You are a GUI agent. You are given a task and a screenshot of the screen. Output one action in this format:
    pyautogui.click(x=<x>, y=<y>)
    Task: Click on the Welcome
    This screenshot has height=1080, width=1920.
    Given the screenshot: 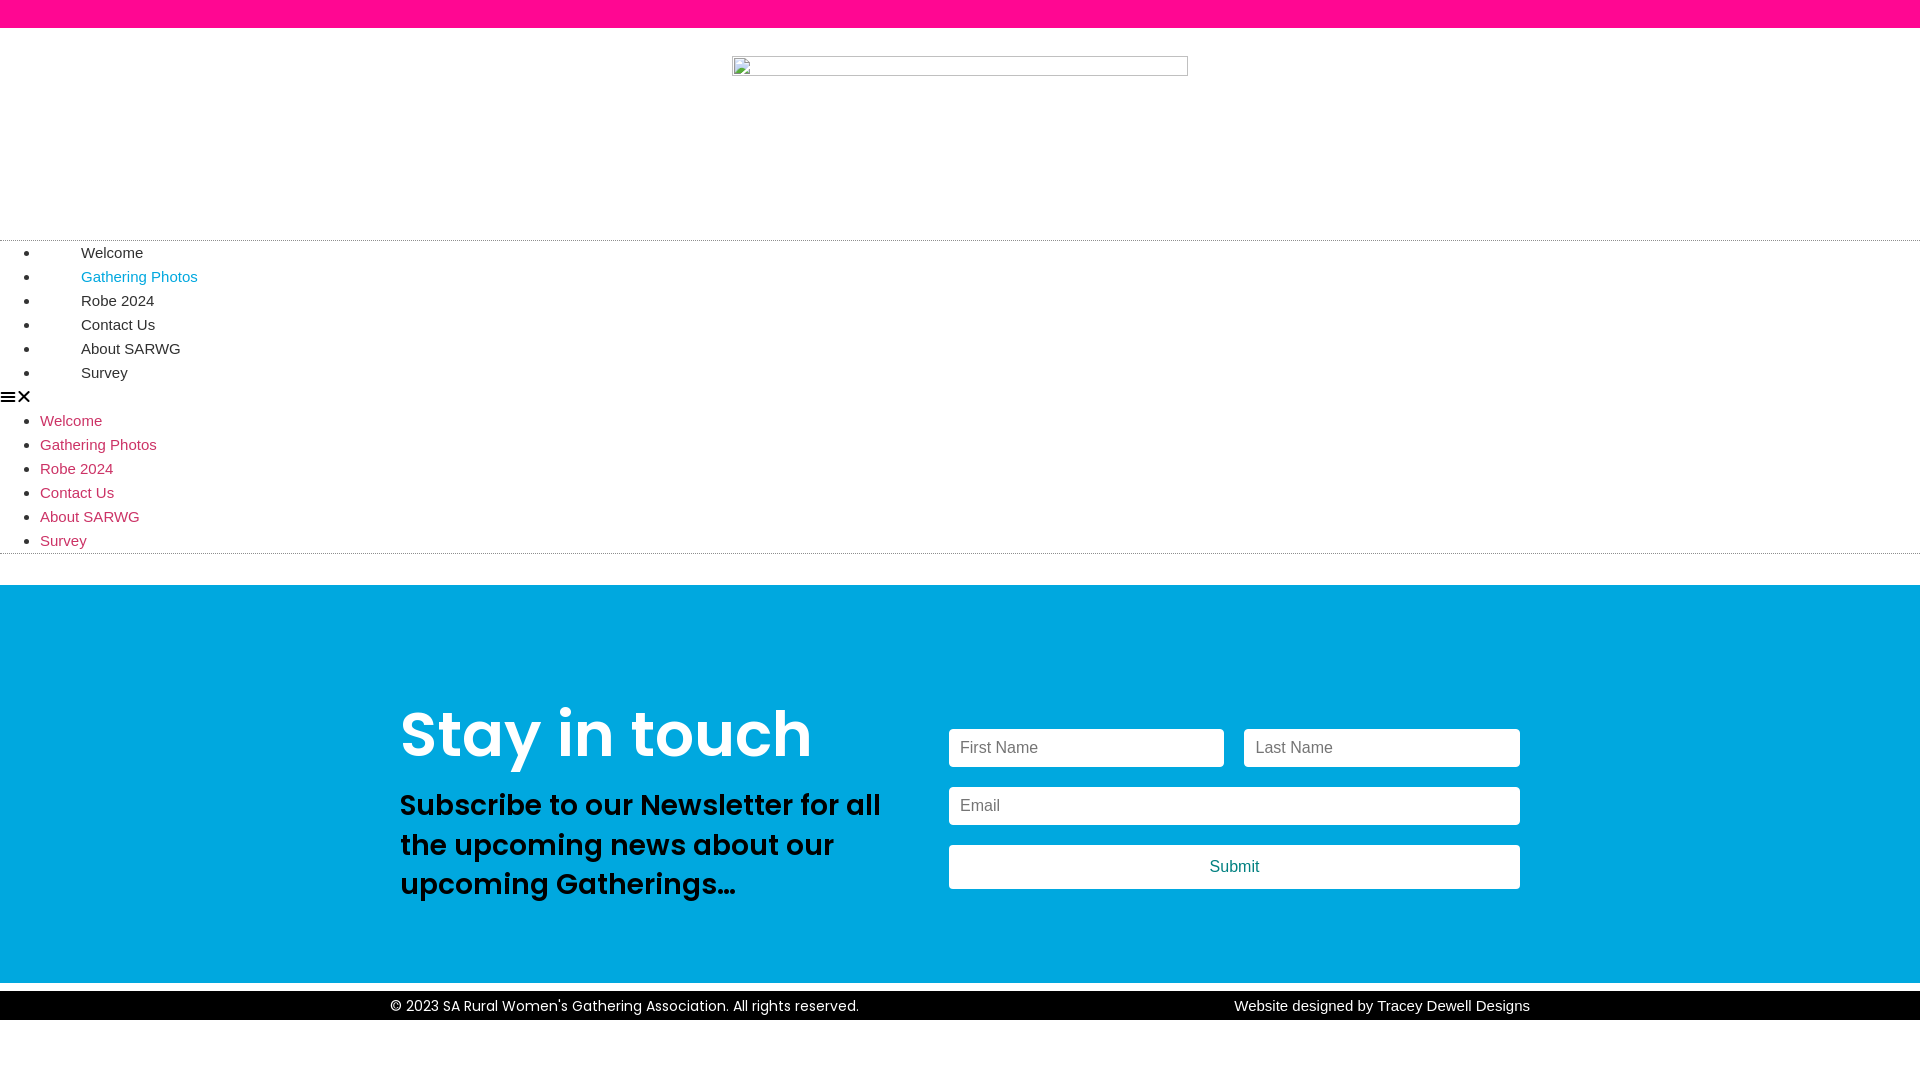 What is the action you would take?
    pyautogui.click(x=71, y=420)
    